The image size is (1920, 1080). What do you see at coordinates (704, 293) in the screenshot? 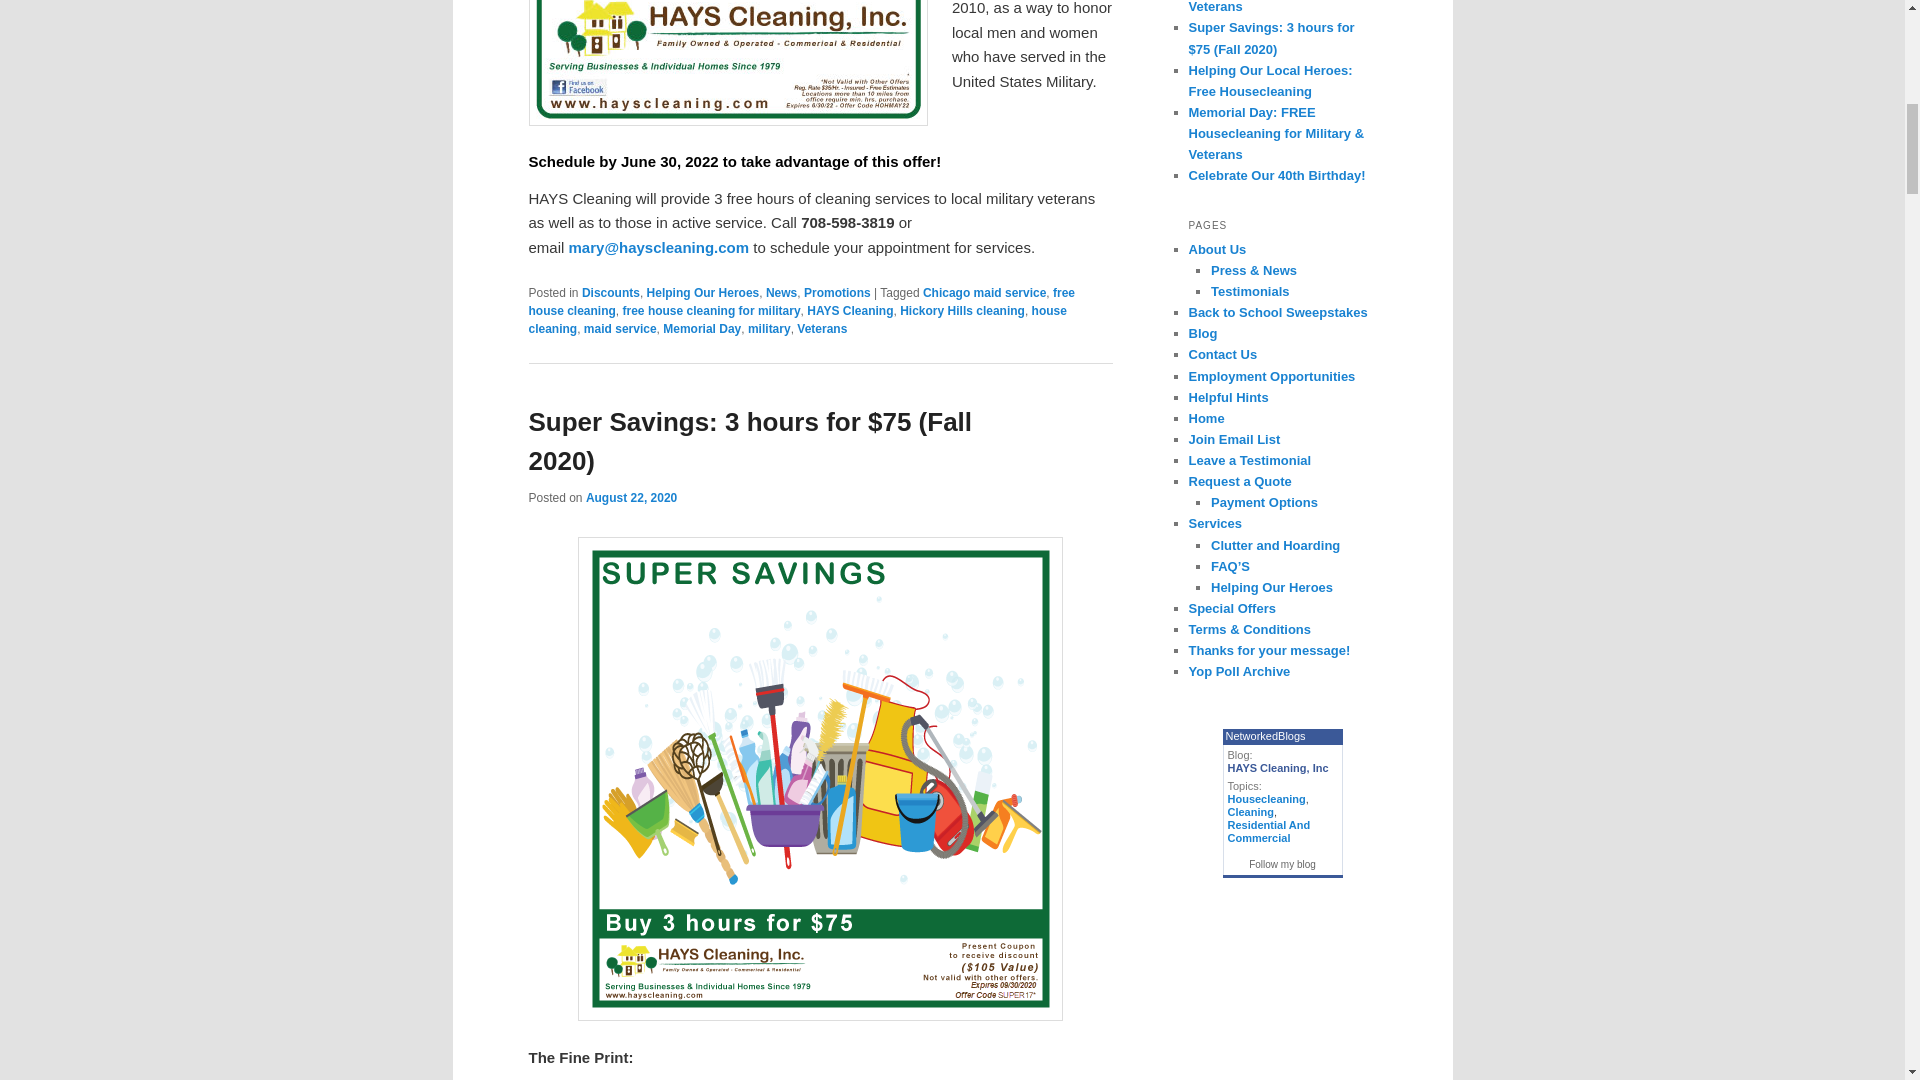
I see `Helping Our Heroes` at bounding box center [704, 293].